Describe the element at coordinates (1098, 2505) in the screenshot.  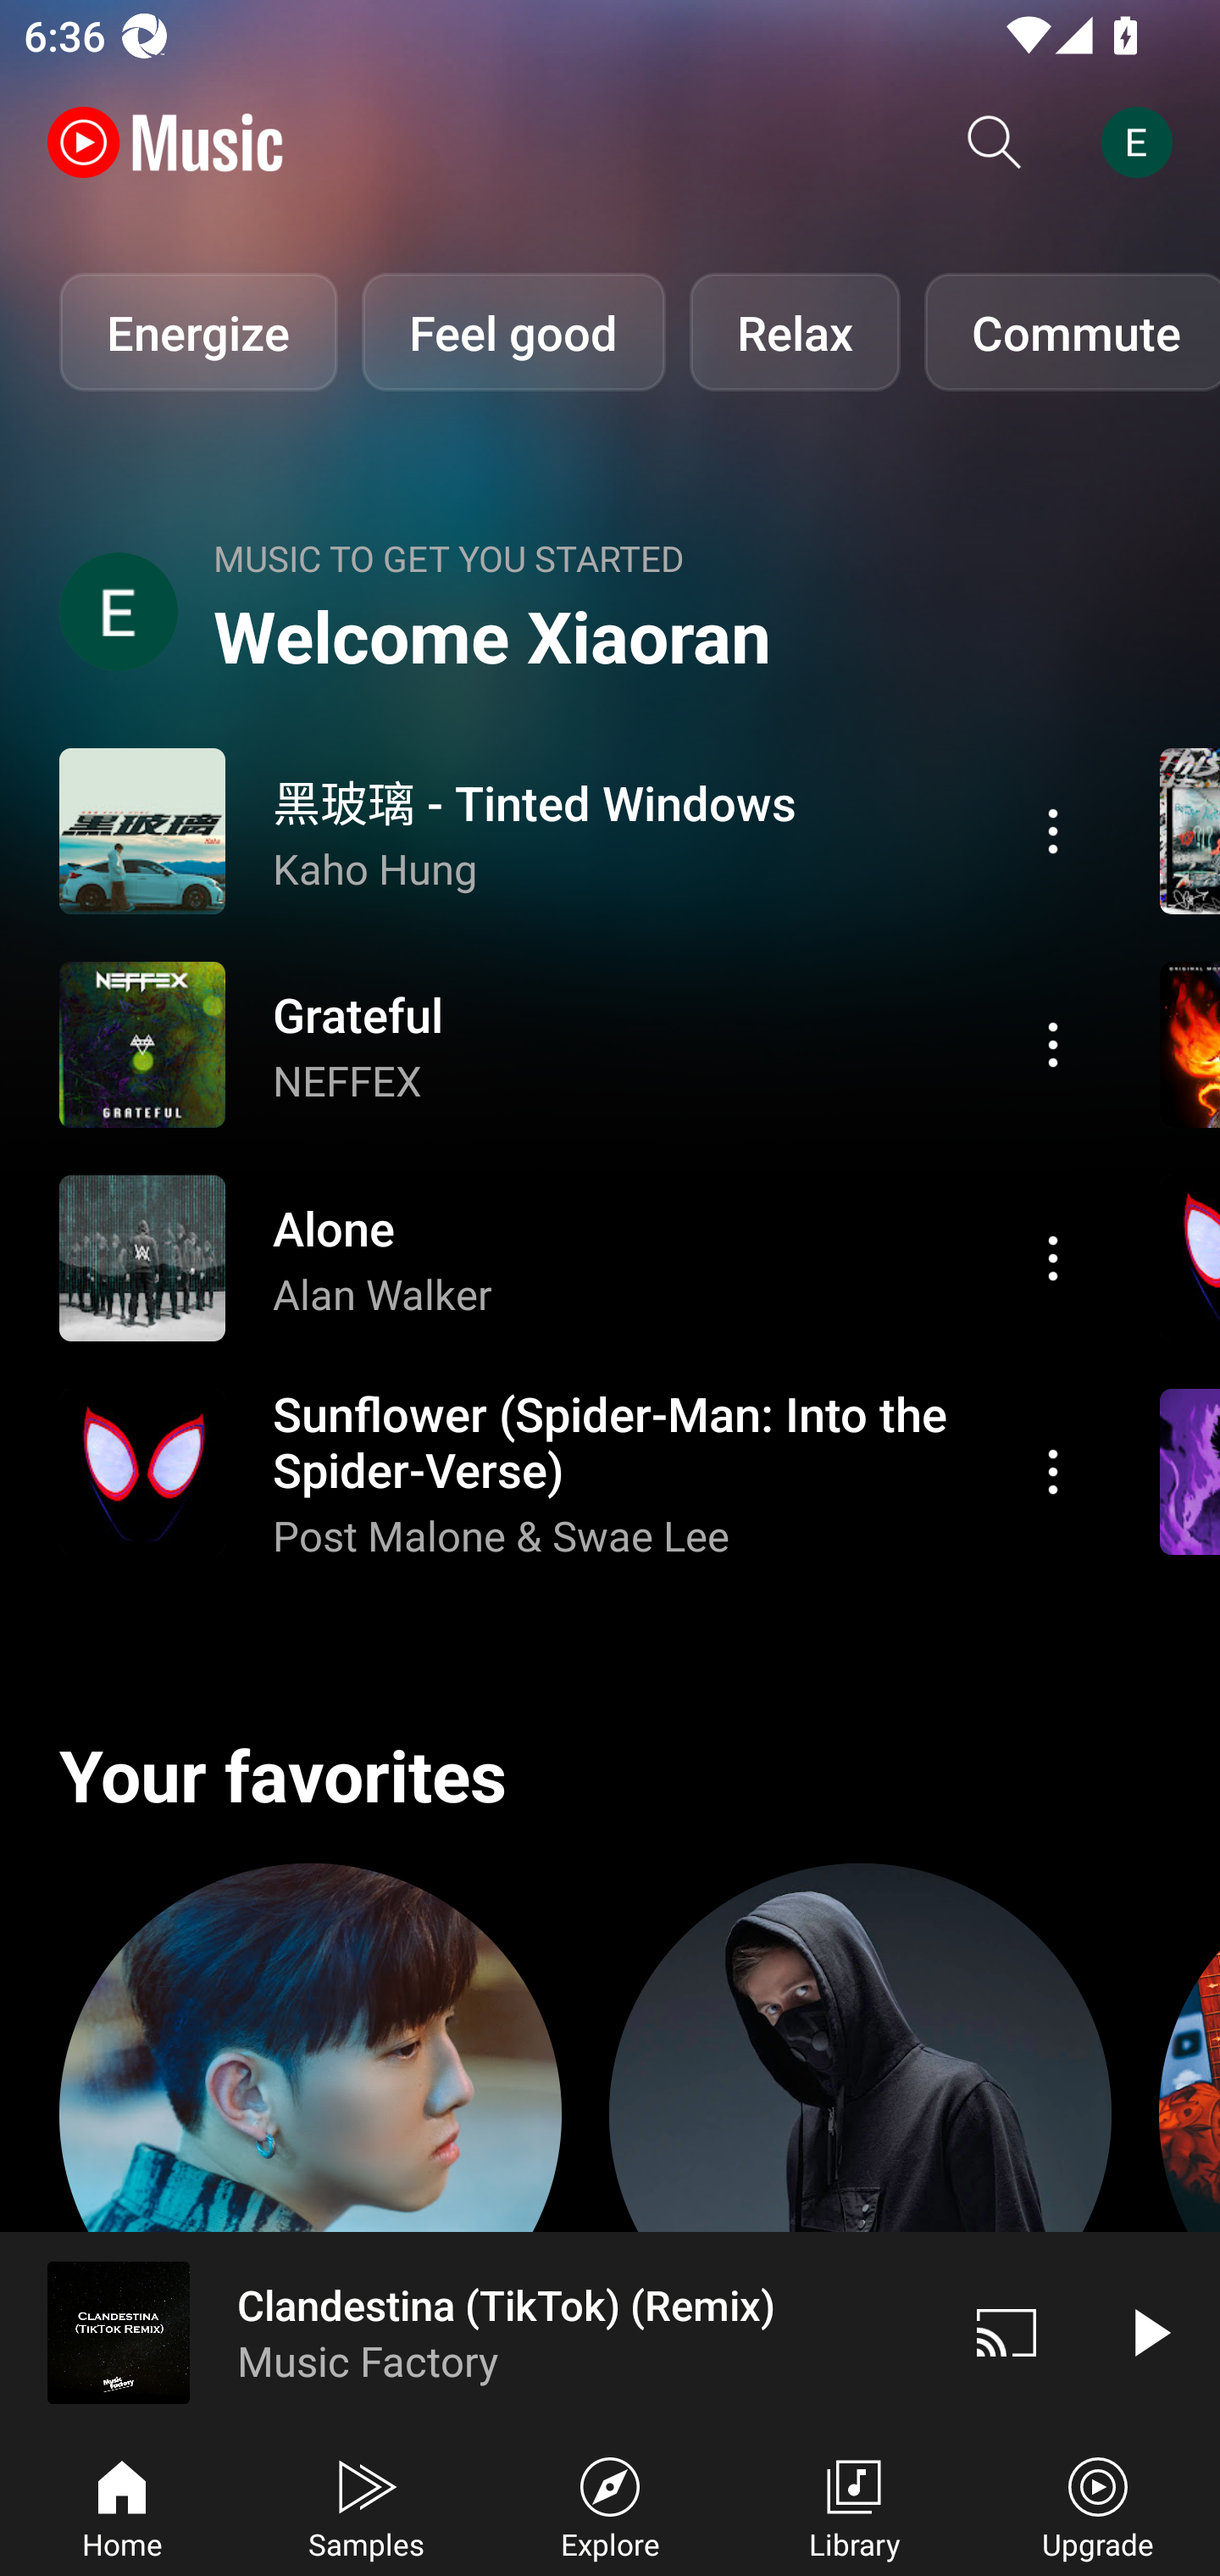
I see `Upgrade` at that location.